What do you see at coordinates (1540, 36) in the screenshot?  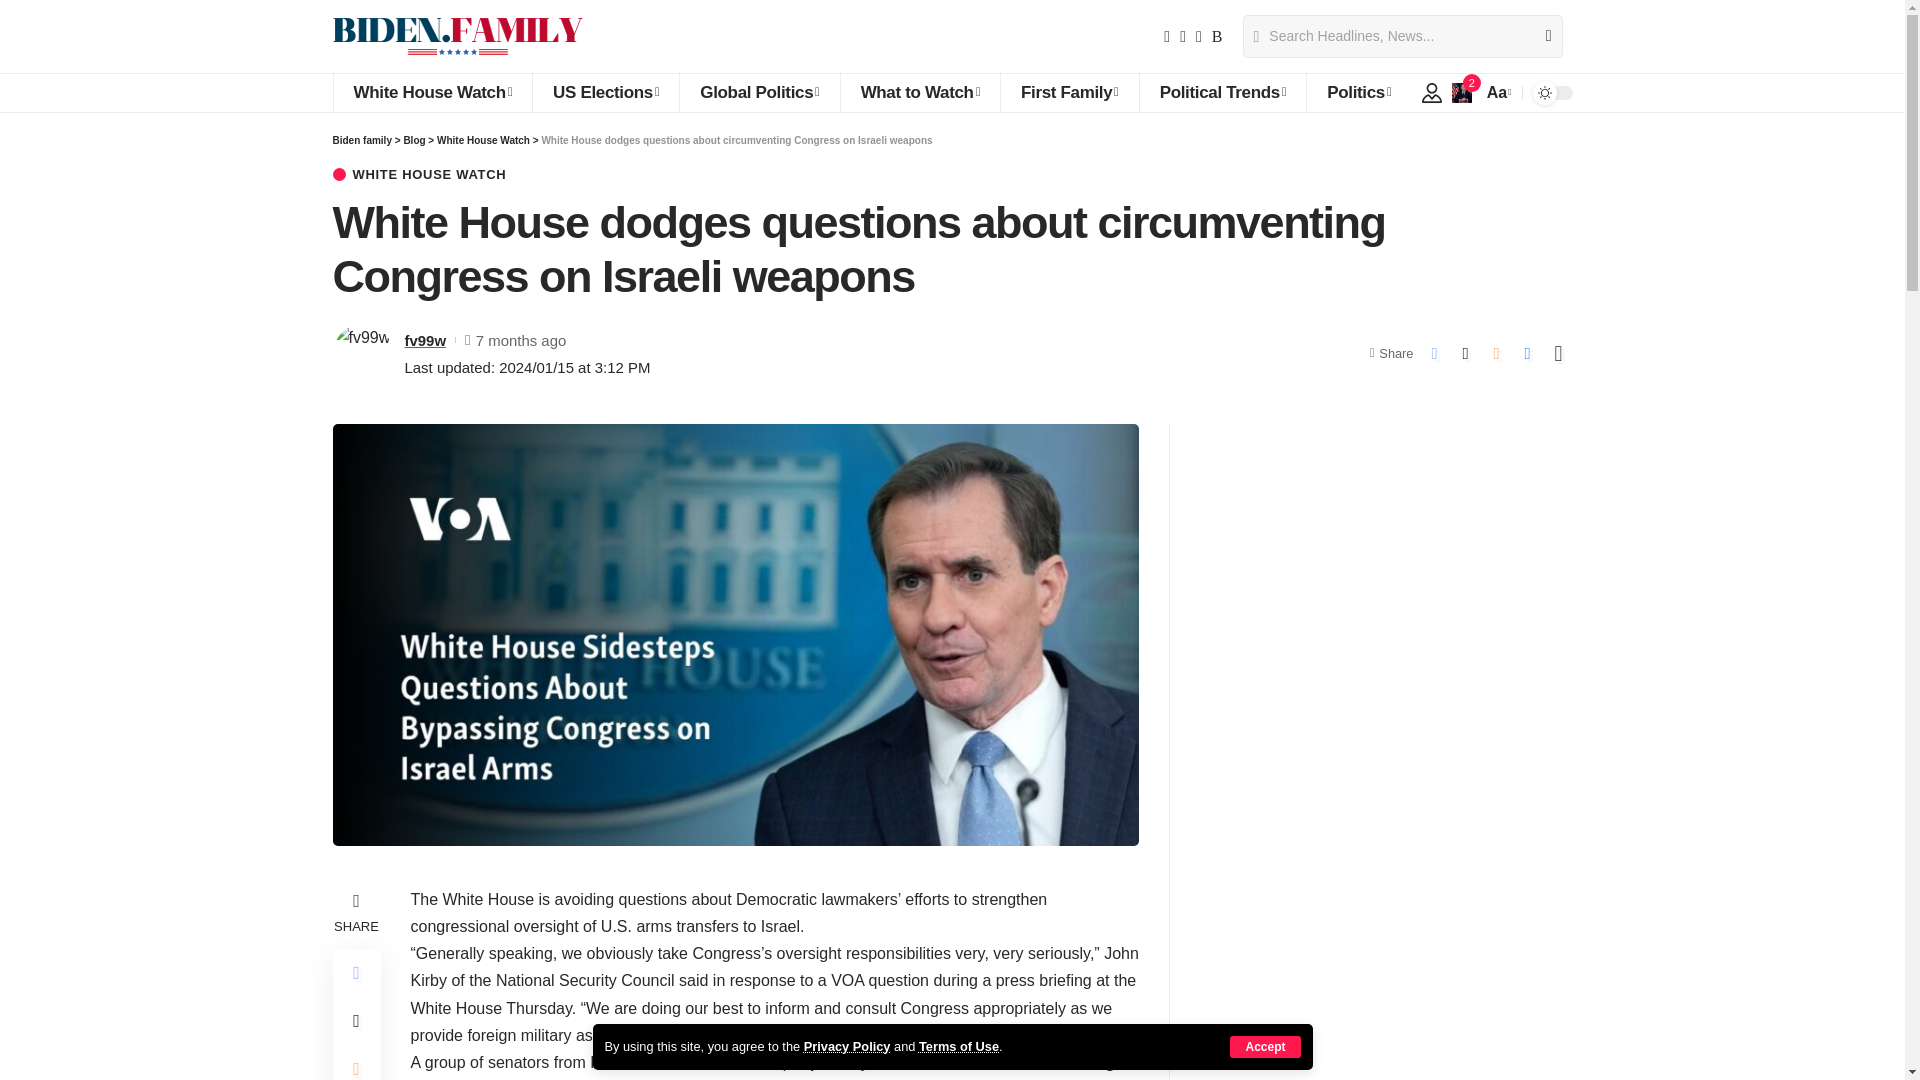 I see `Search` at bounding box center [1540, 36].